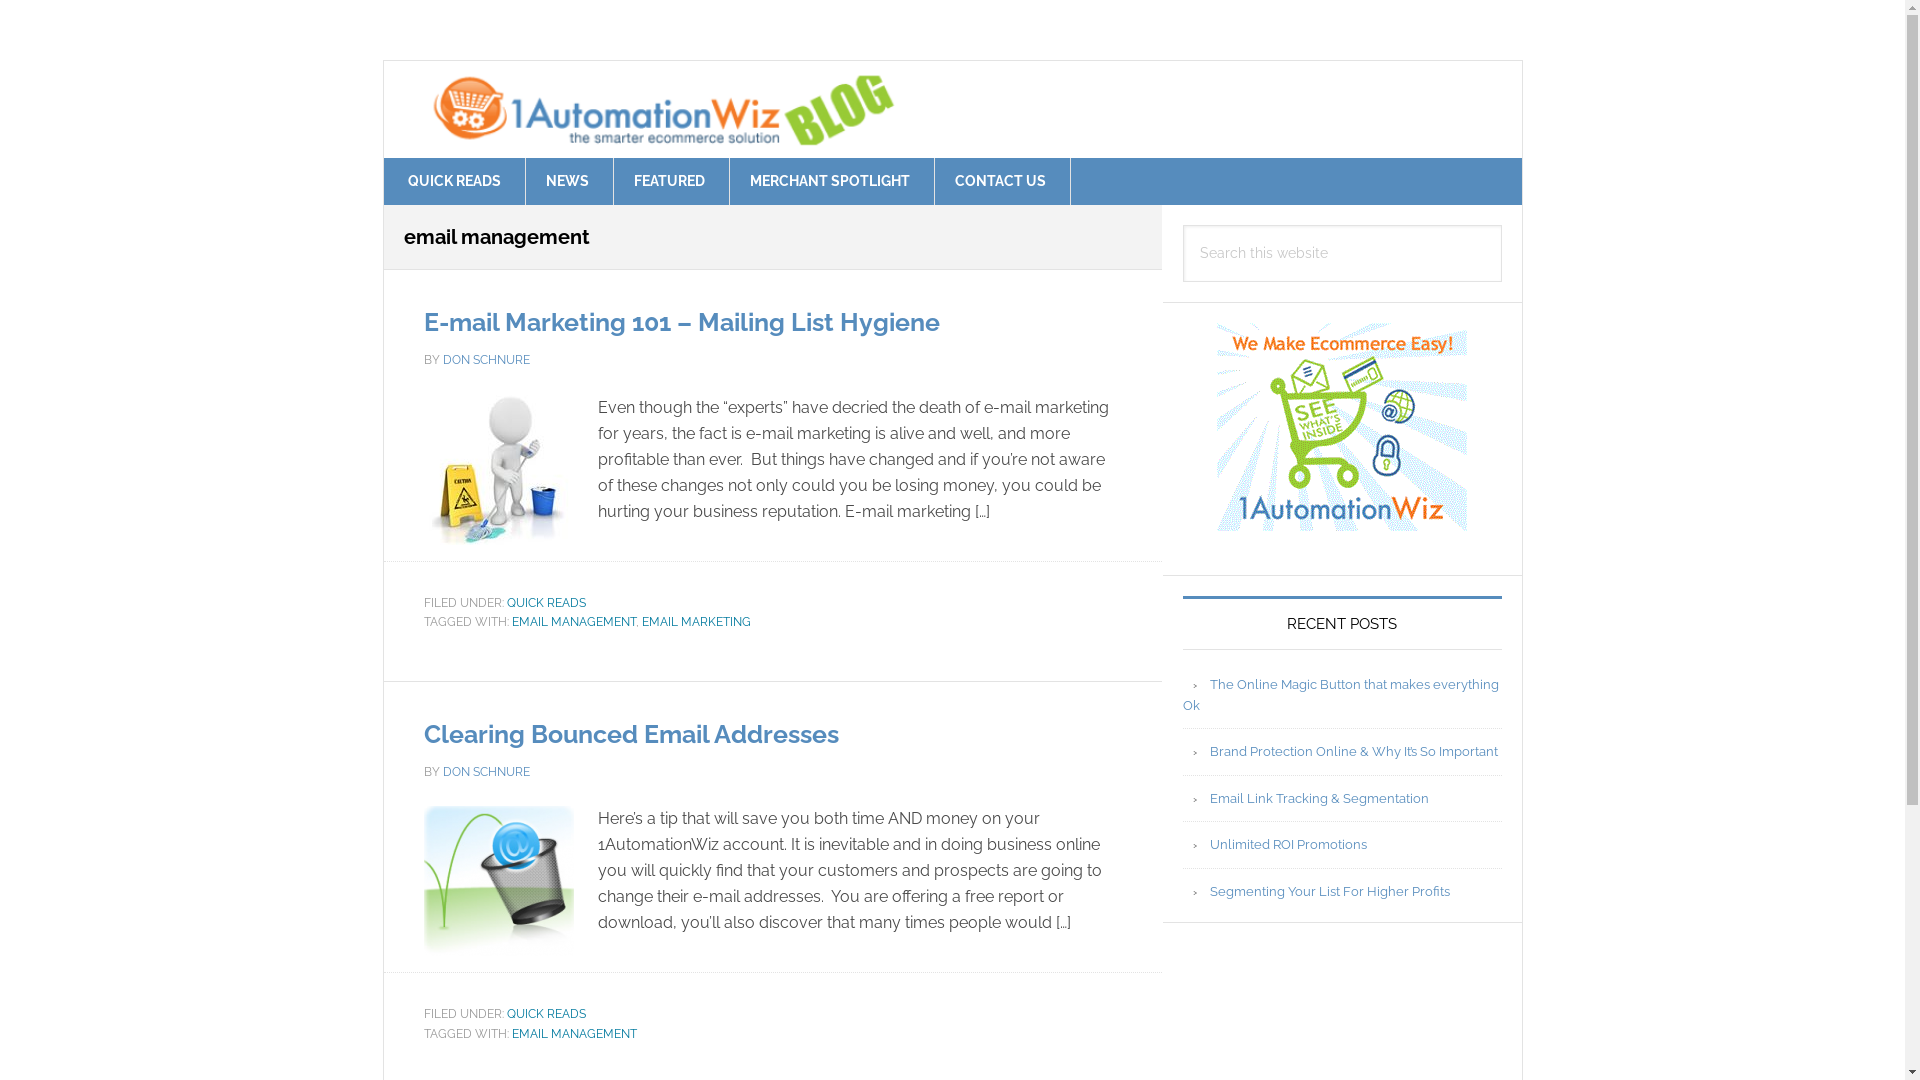  I want to click on Segmenting Your List For Higher Profits, so click(1330, 892).